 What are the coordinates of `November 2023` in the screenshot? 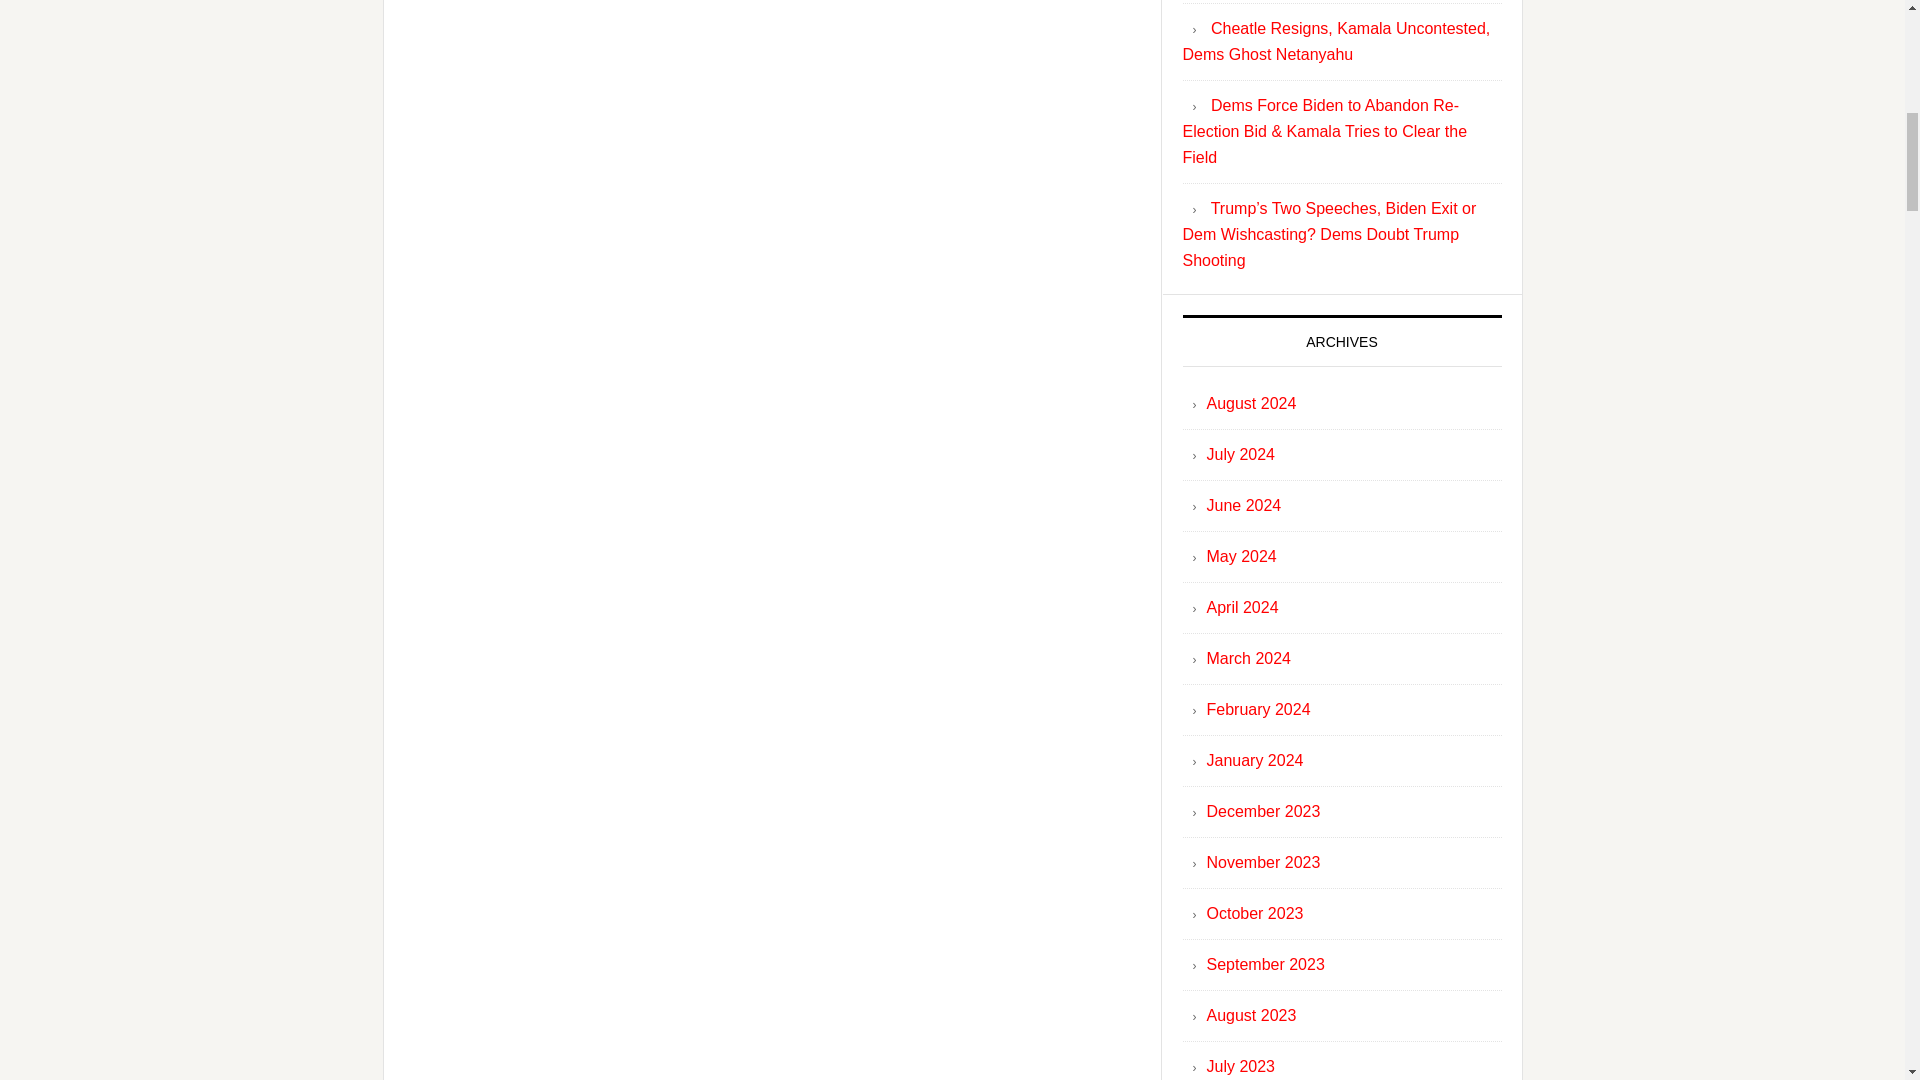 It's located at (1262, 862).